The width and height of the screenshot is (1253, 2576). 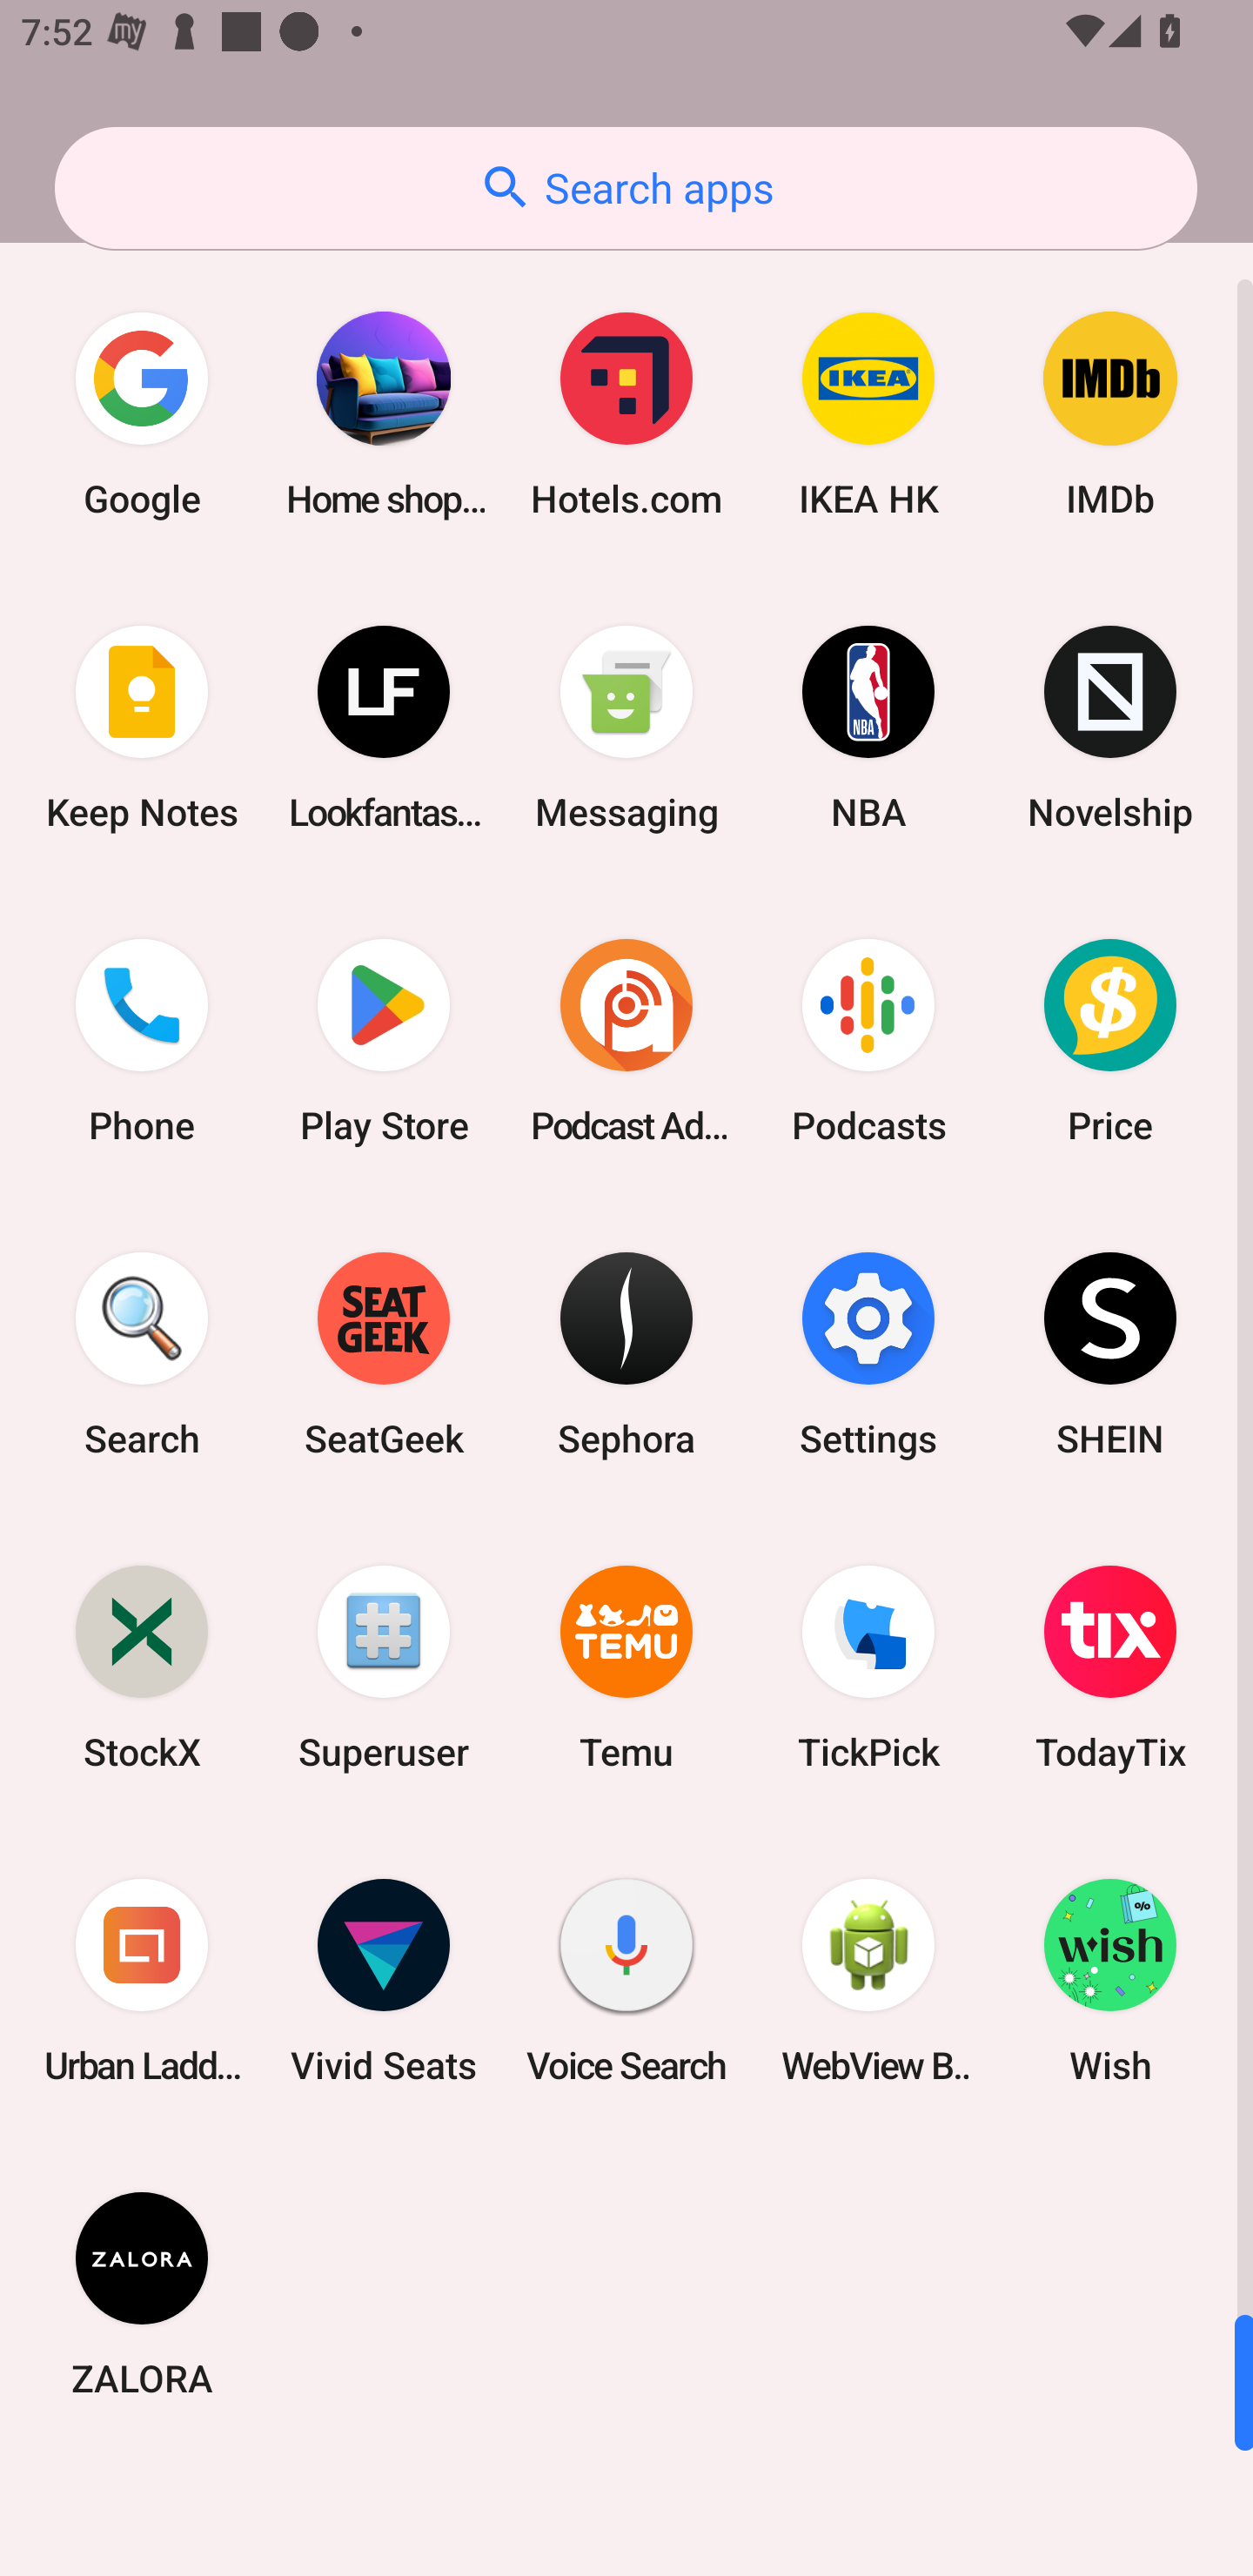 What do you see at coordinates (384, 728) in the screenshot?
I see `Lookfantastic` at bounding box center [384, 728].